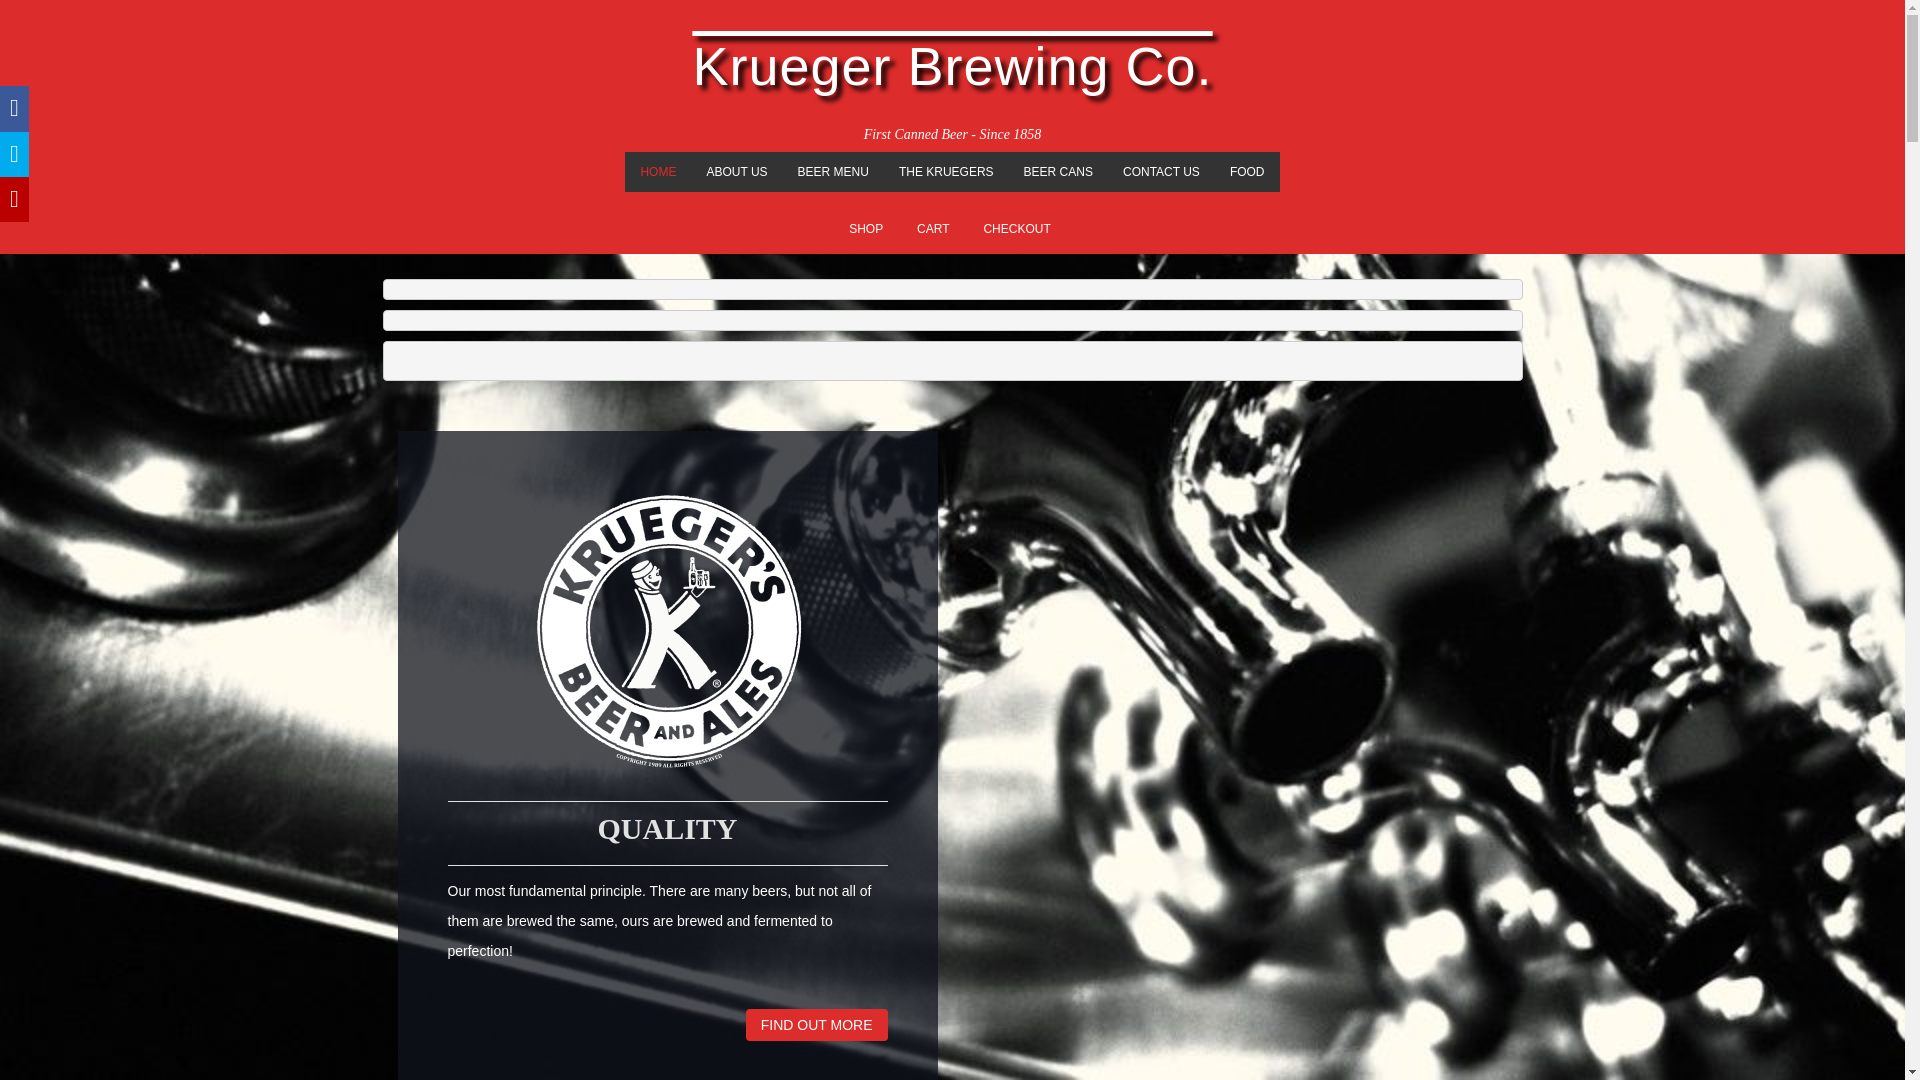 The image size is (1920, 1080). Describe the element at coordinates (932, 228) in the screenshot. I see `CART` at that location.